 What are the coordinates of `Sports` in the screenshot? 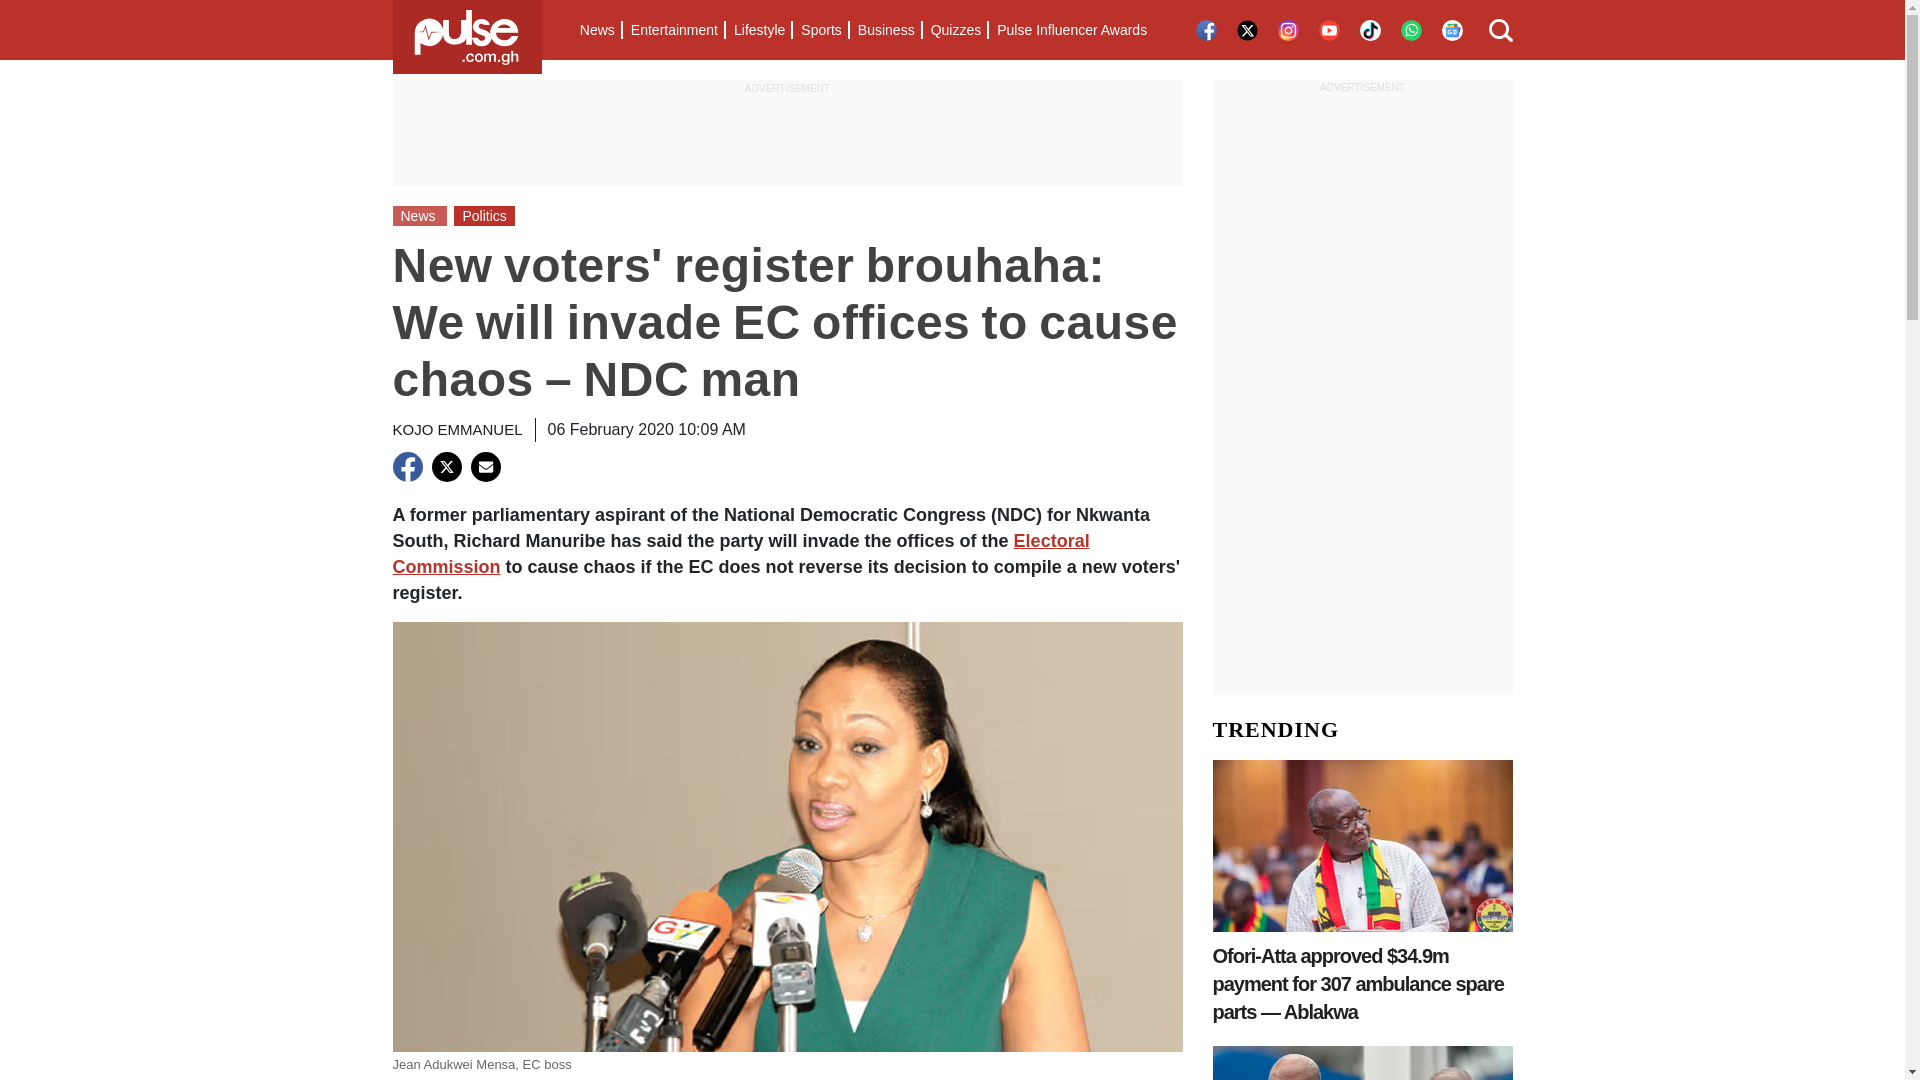 It's located at (820, 30).